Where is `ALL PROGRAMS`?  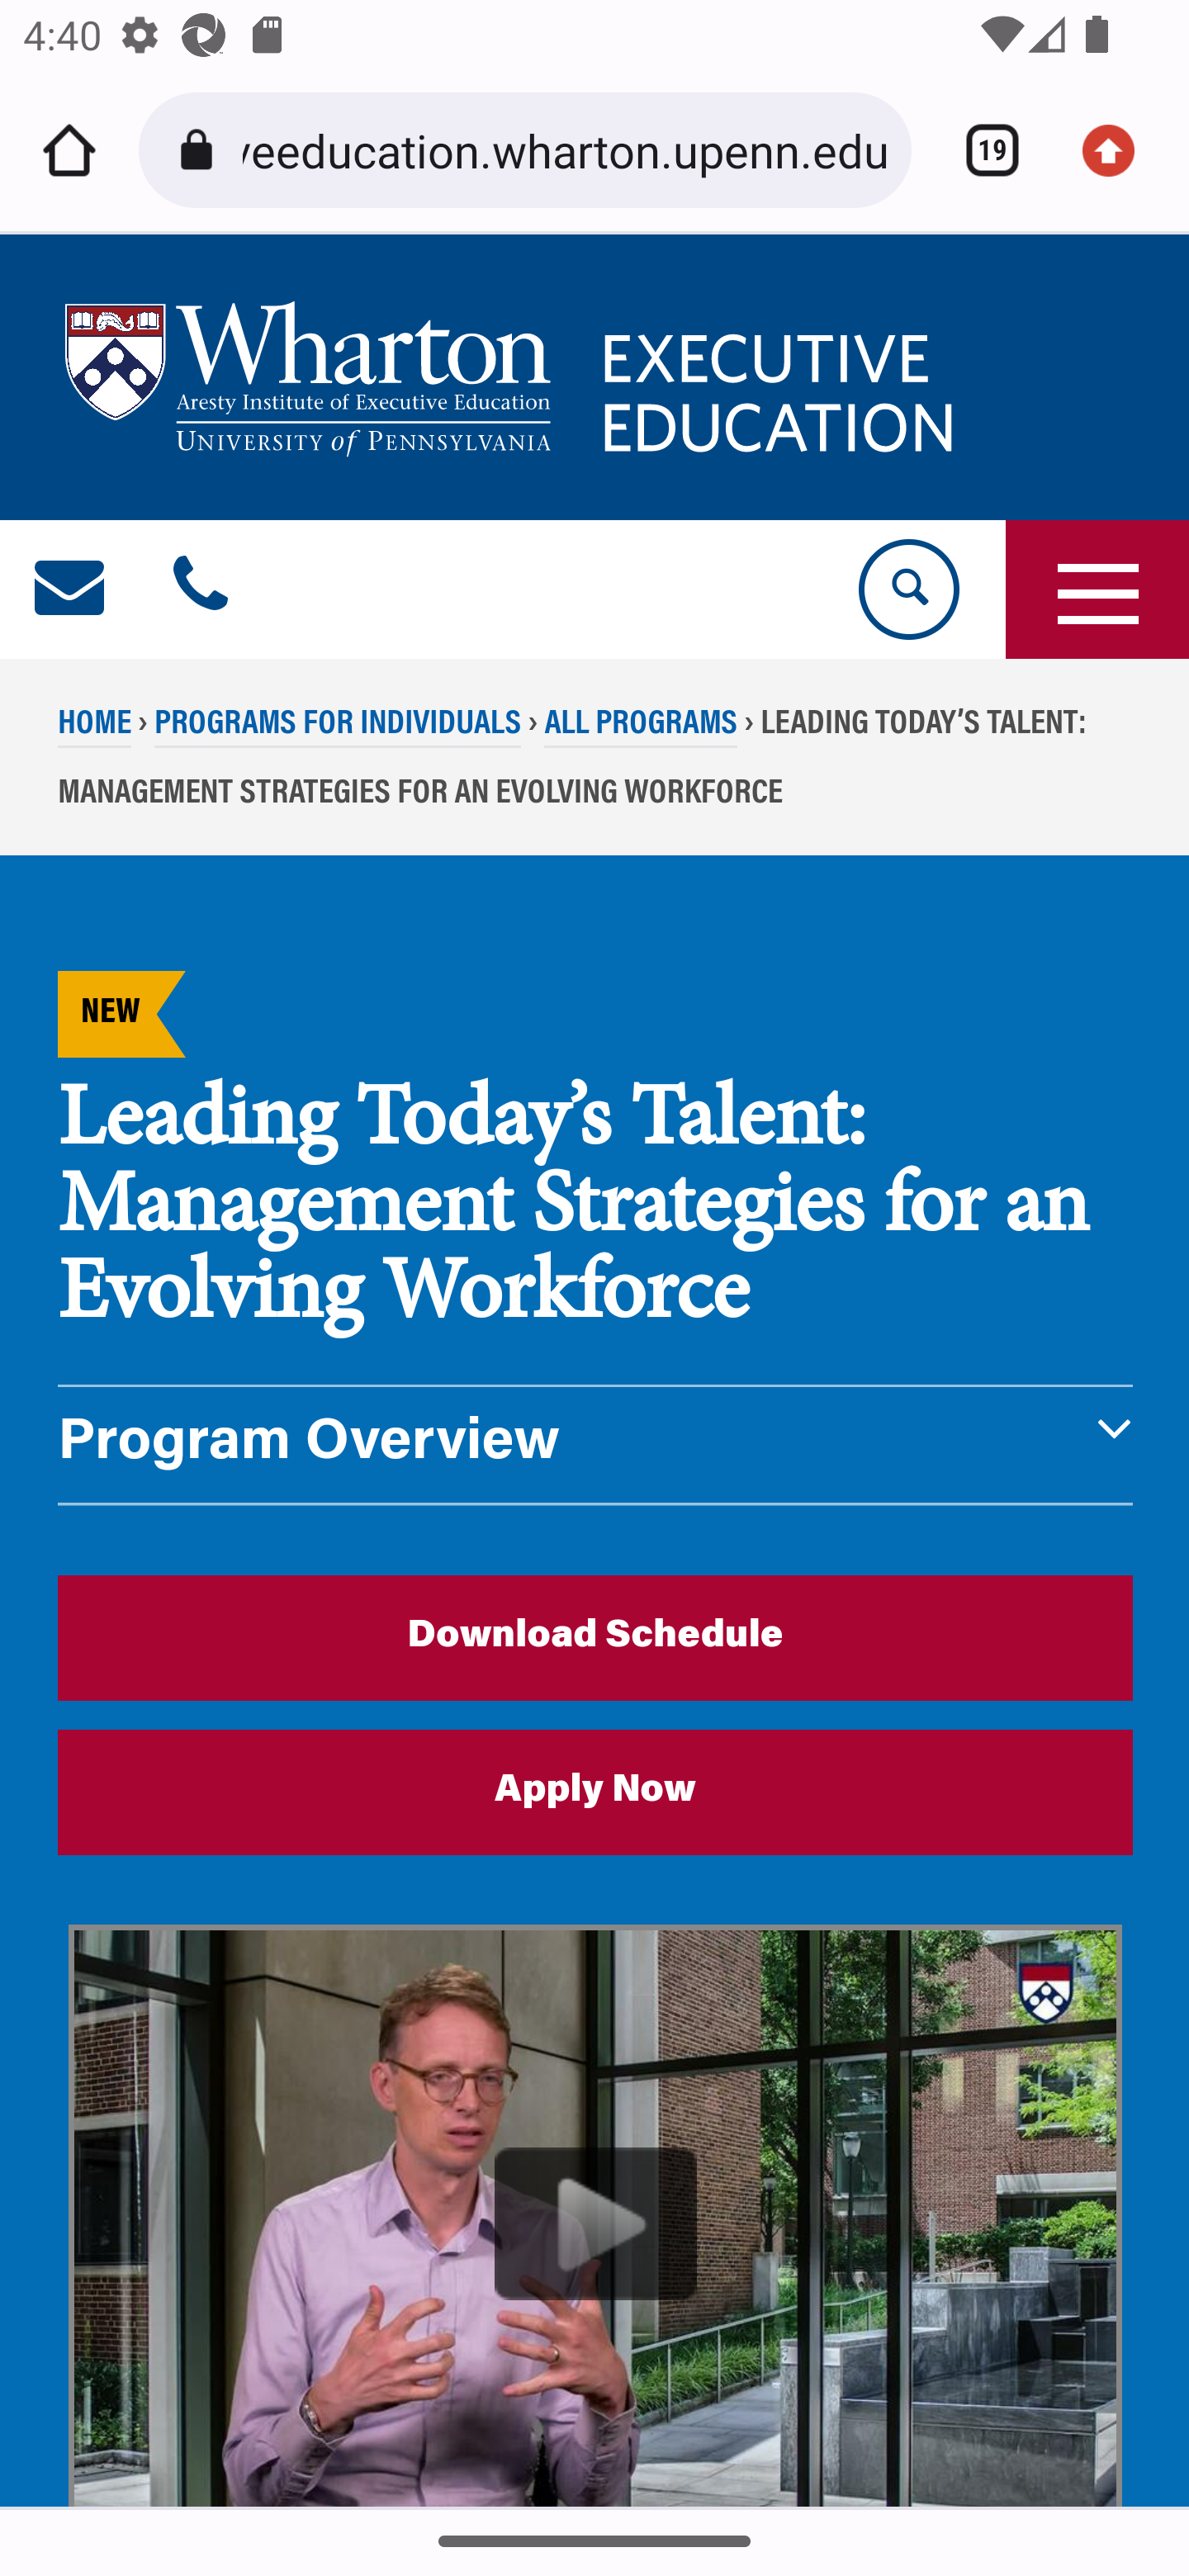
ALL PROGRAMS is located at coordinates (641, 726).